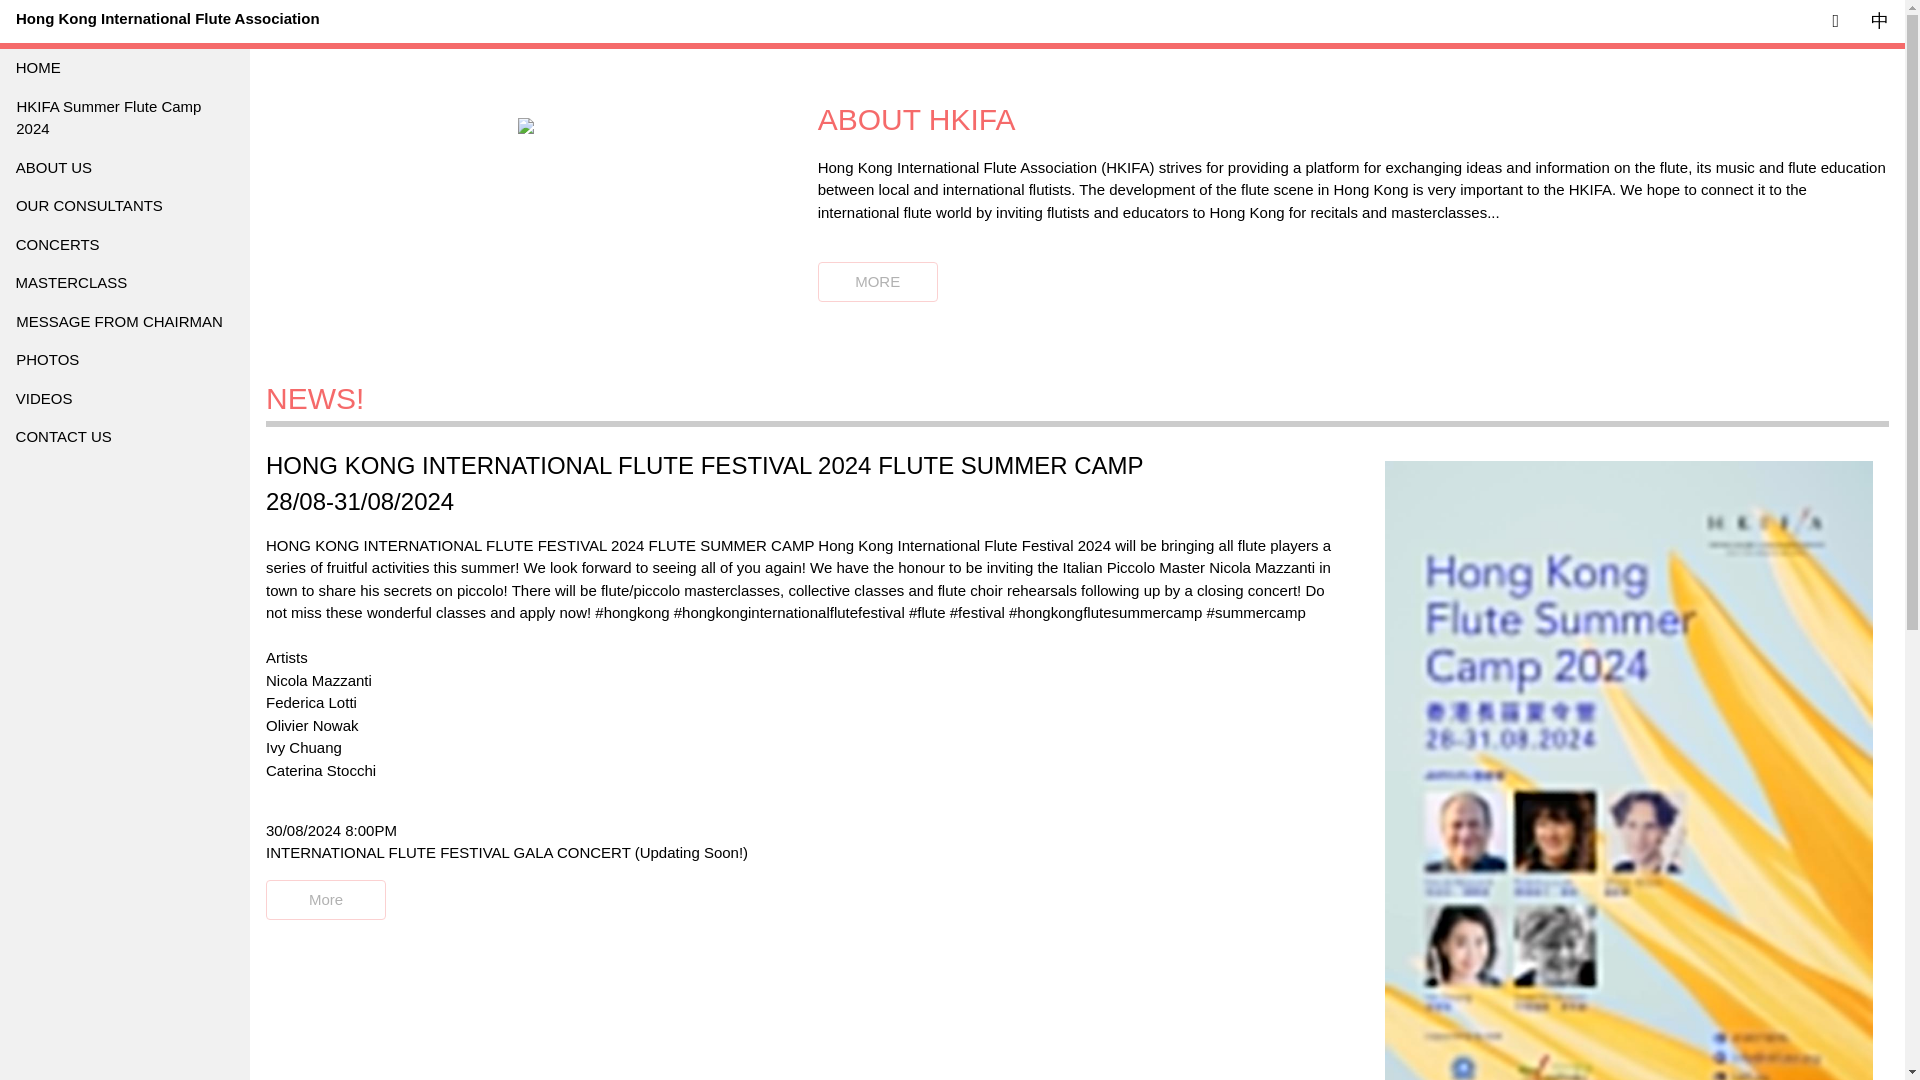  What do you see at coordinates (878, 282) in the screenshot?
I see `MORE` at bounding box center [878, 282].